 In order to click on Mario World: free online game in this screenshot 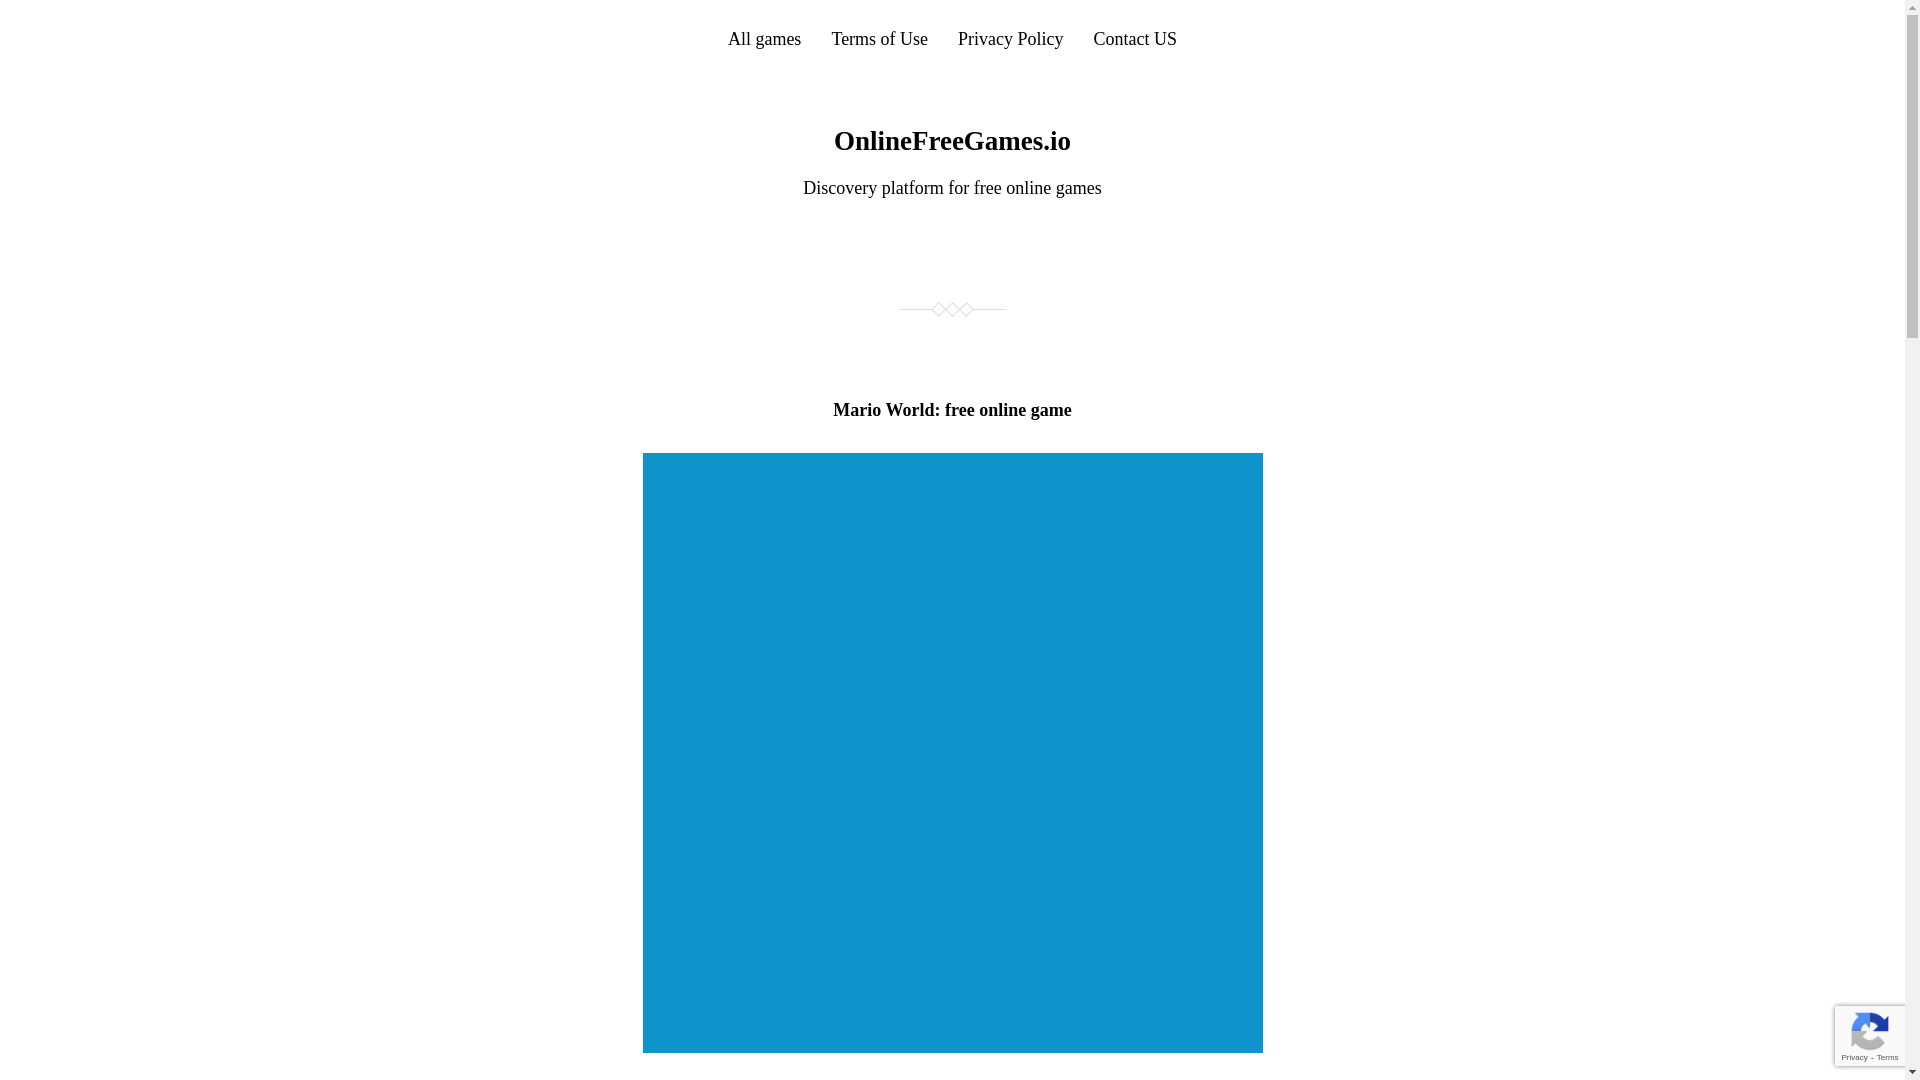, I will do `click(952, 410)`.